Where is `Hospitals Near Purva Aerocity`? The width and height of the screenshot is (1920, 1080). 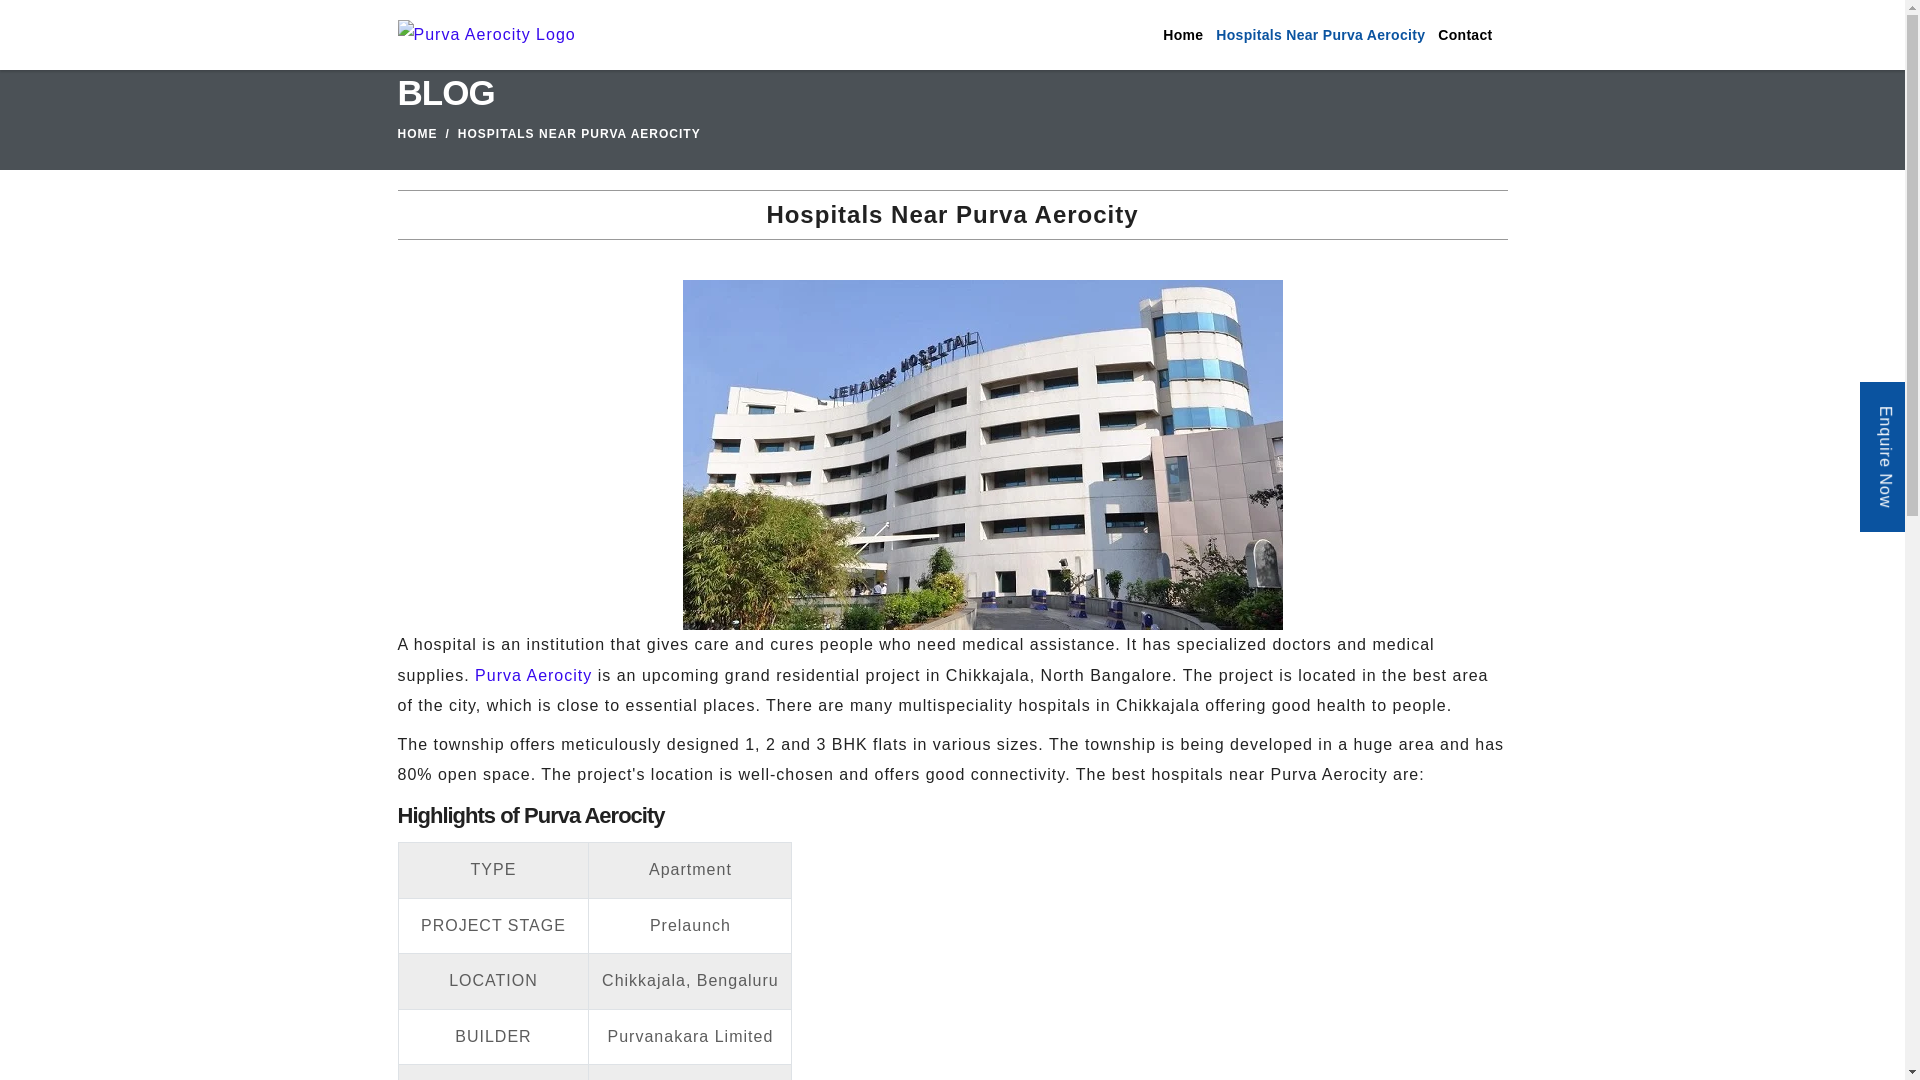 Hospitals Near Purva Aerocity is located at coordinates (982, 454).